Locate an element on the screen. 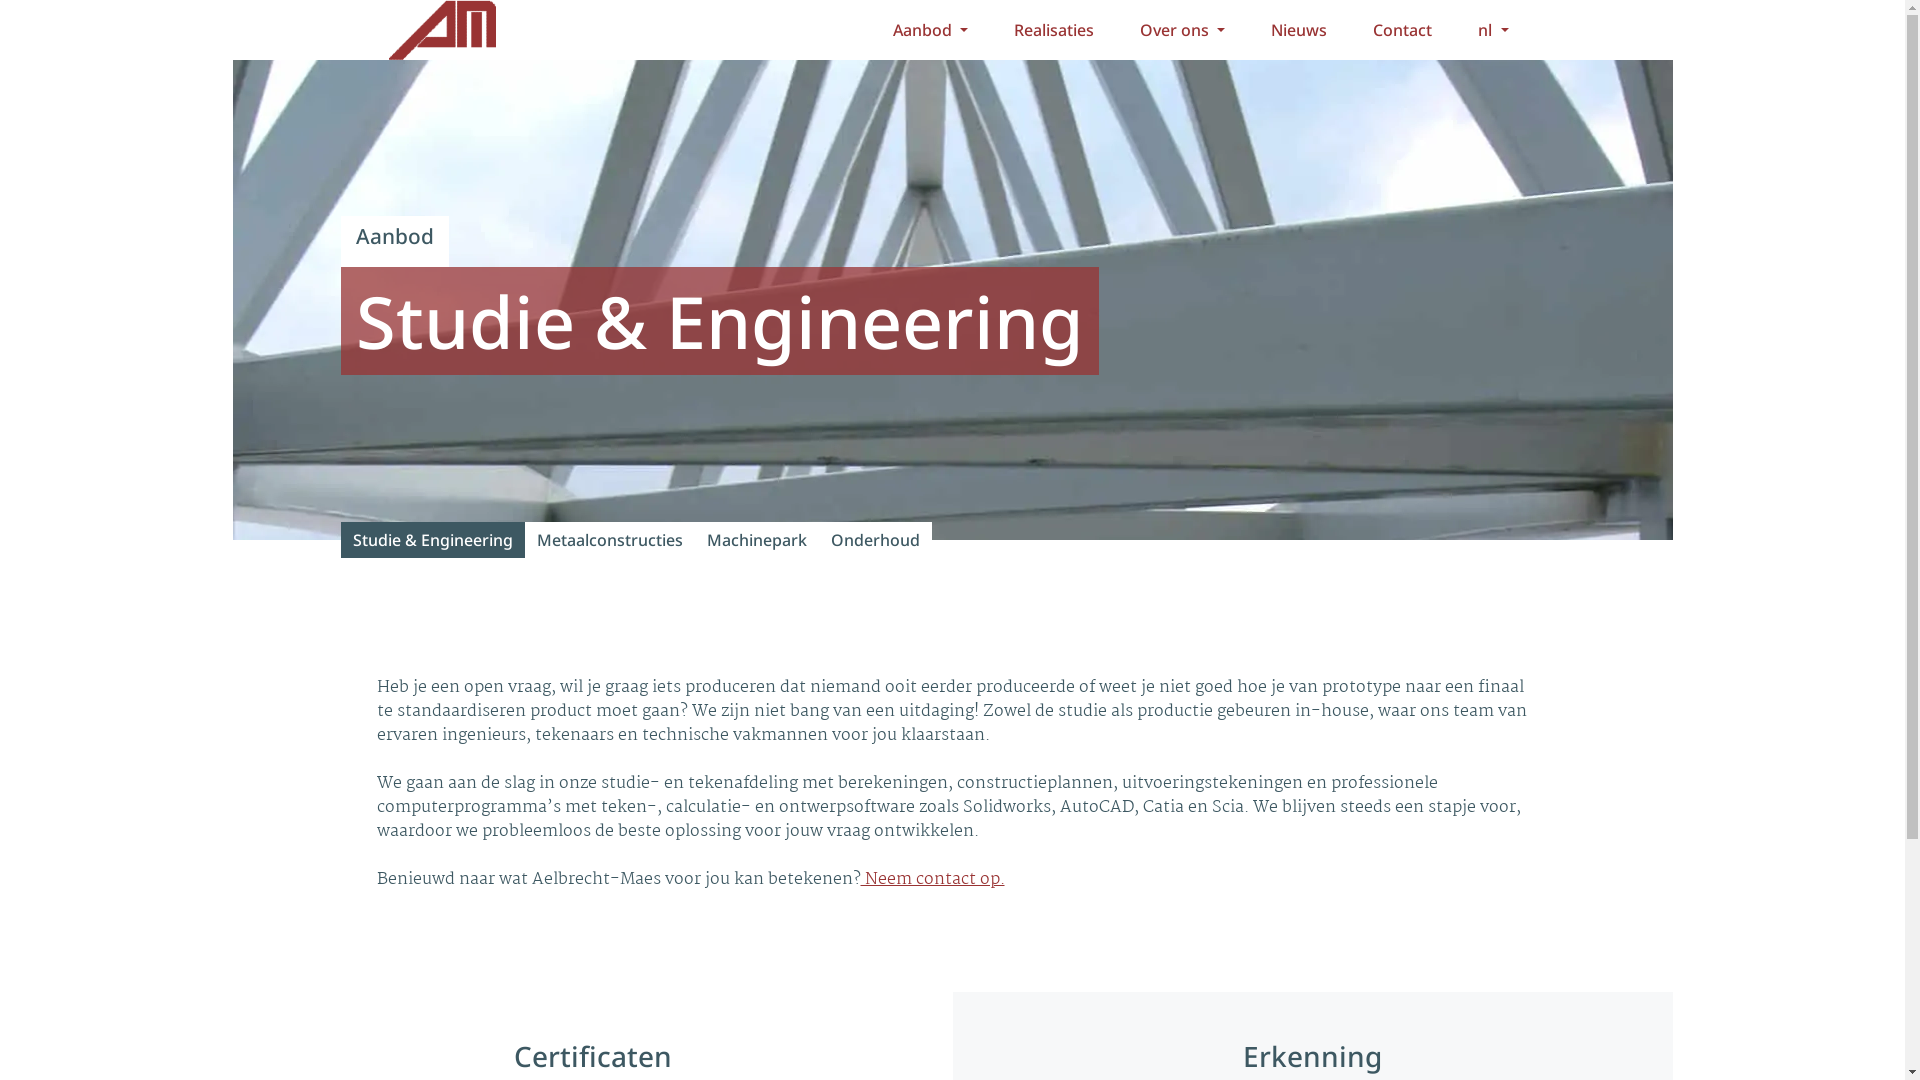 The height and width of the screenshot is (1080, 1920). Machinepark is located at coordinates (756, 540).